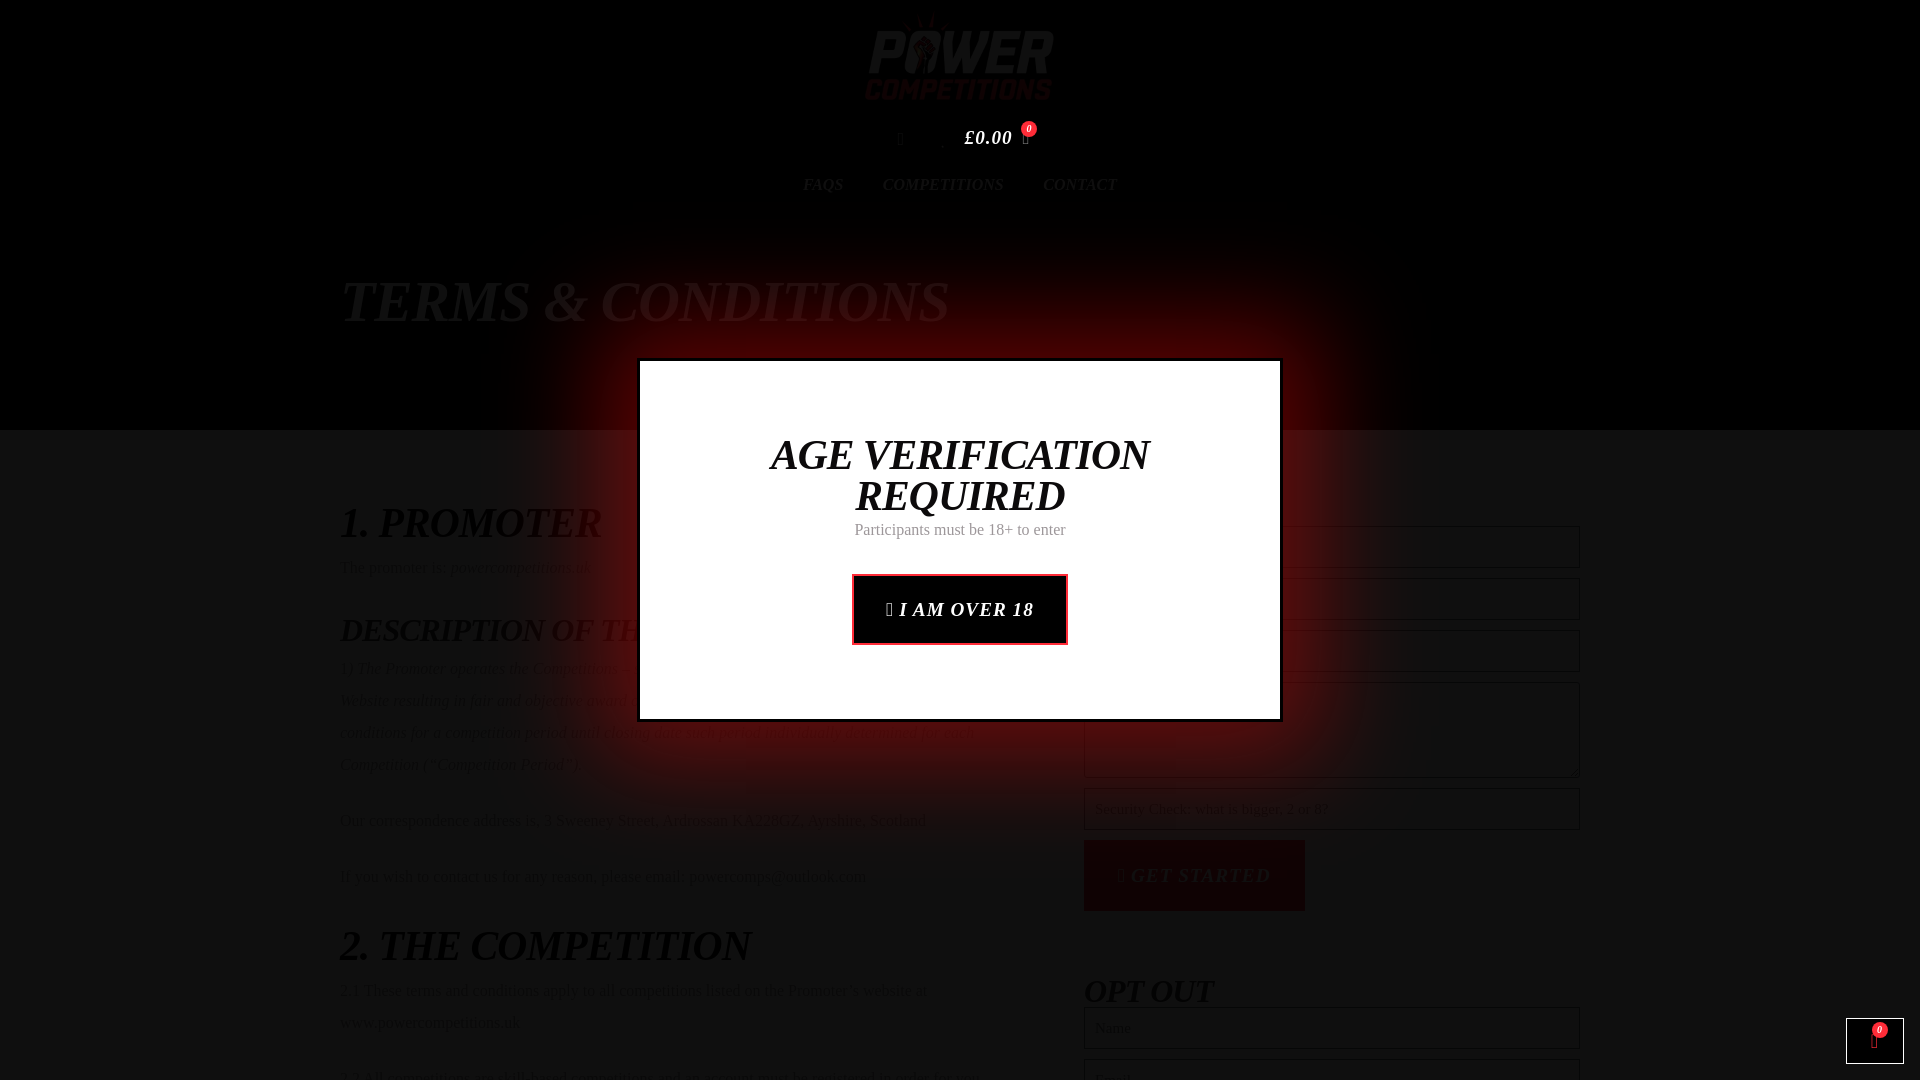 This screenshot has width=1920, height=1080. I want to click on CONTACT, so click(1080, 184).